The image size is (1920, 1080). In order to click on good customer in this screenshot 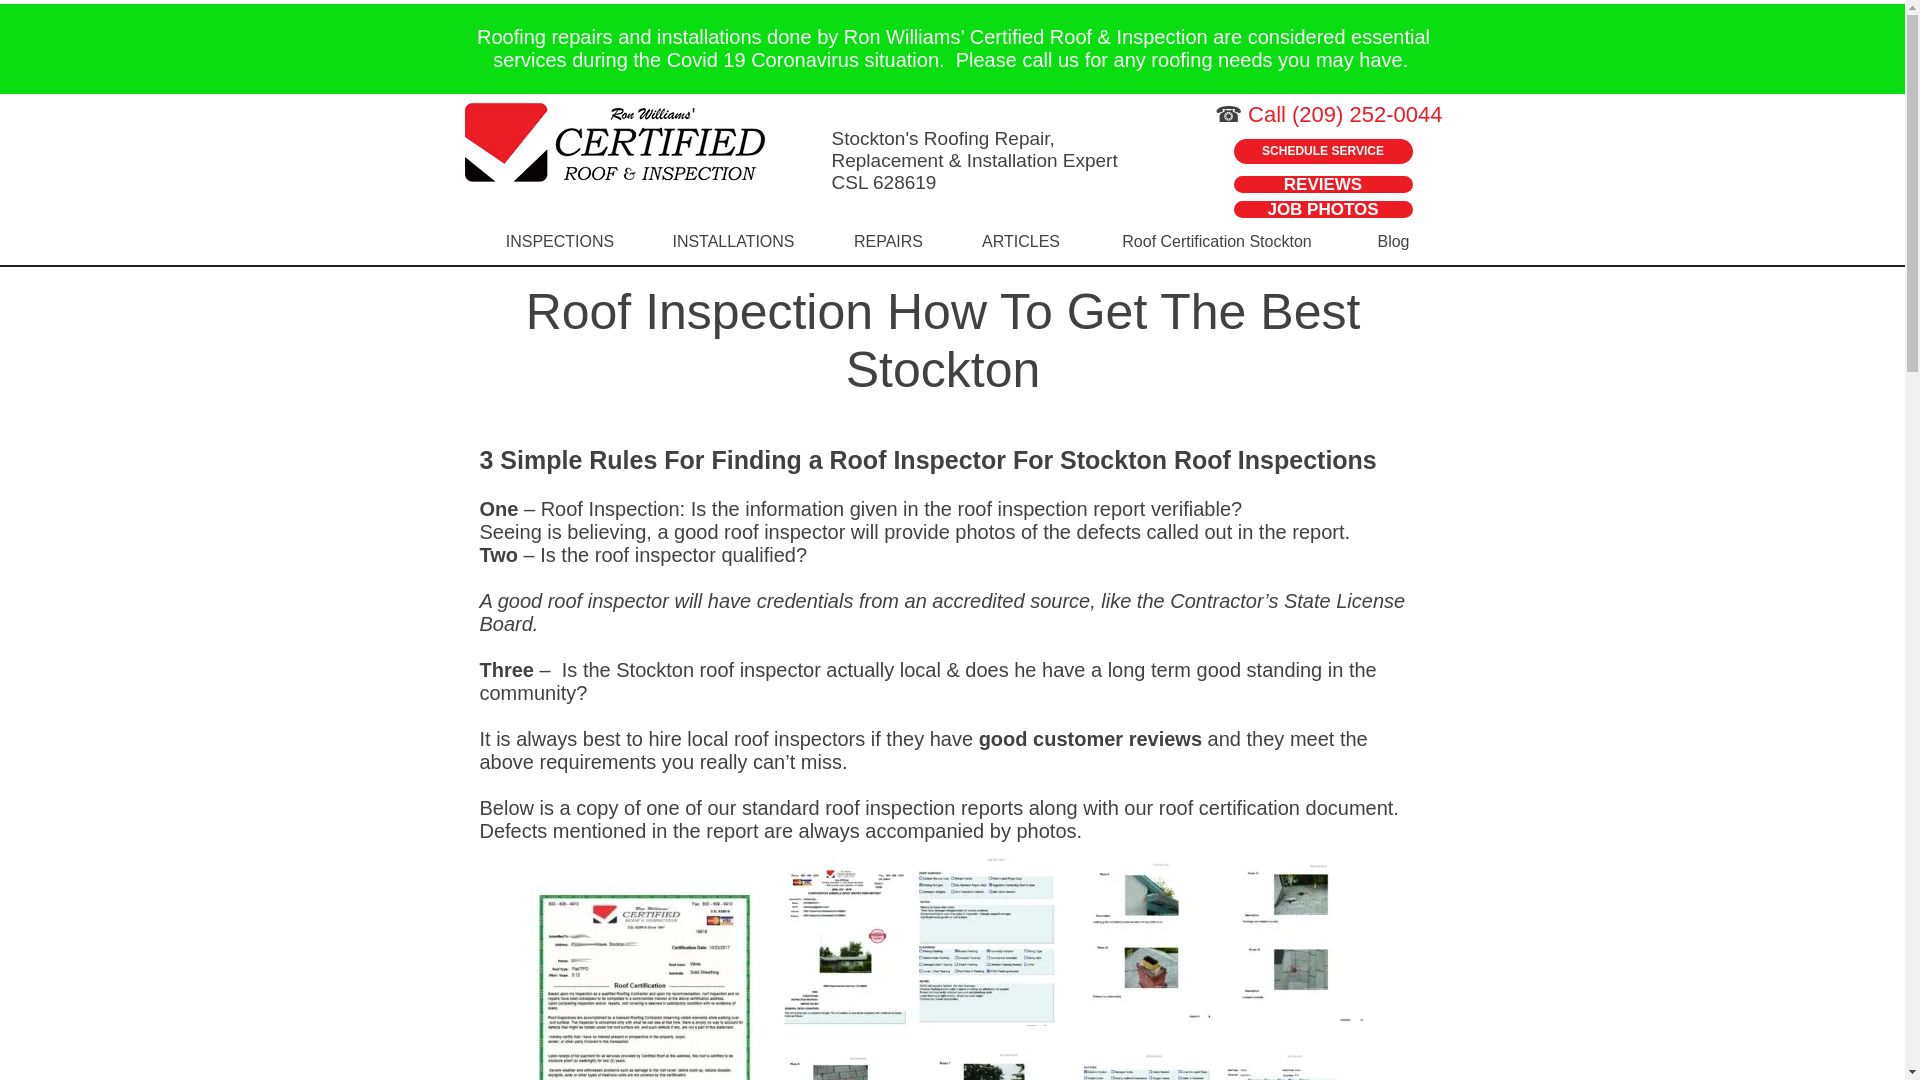, I will do `click(1054, 738)`.